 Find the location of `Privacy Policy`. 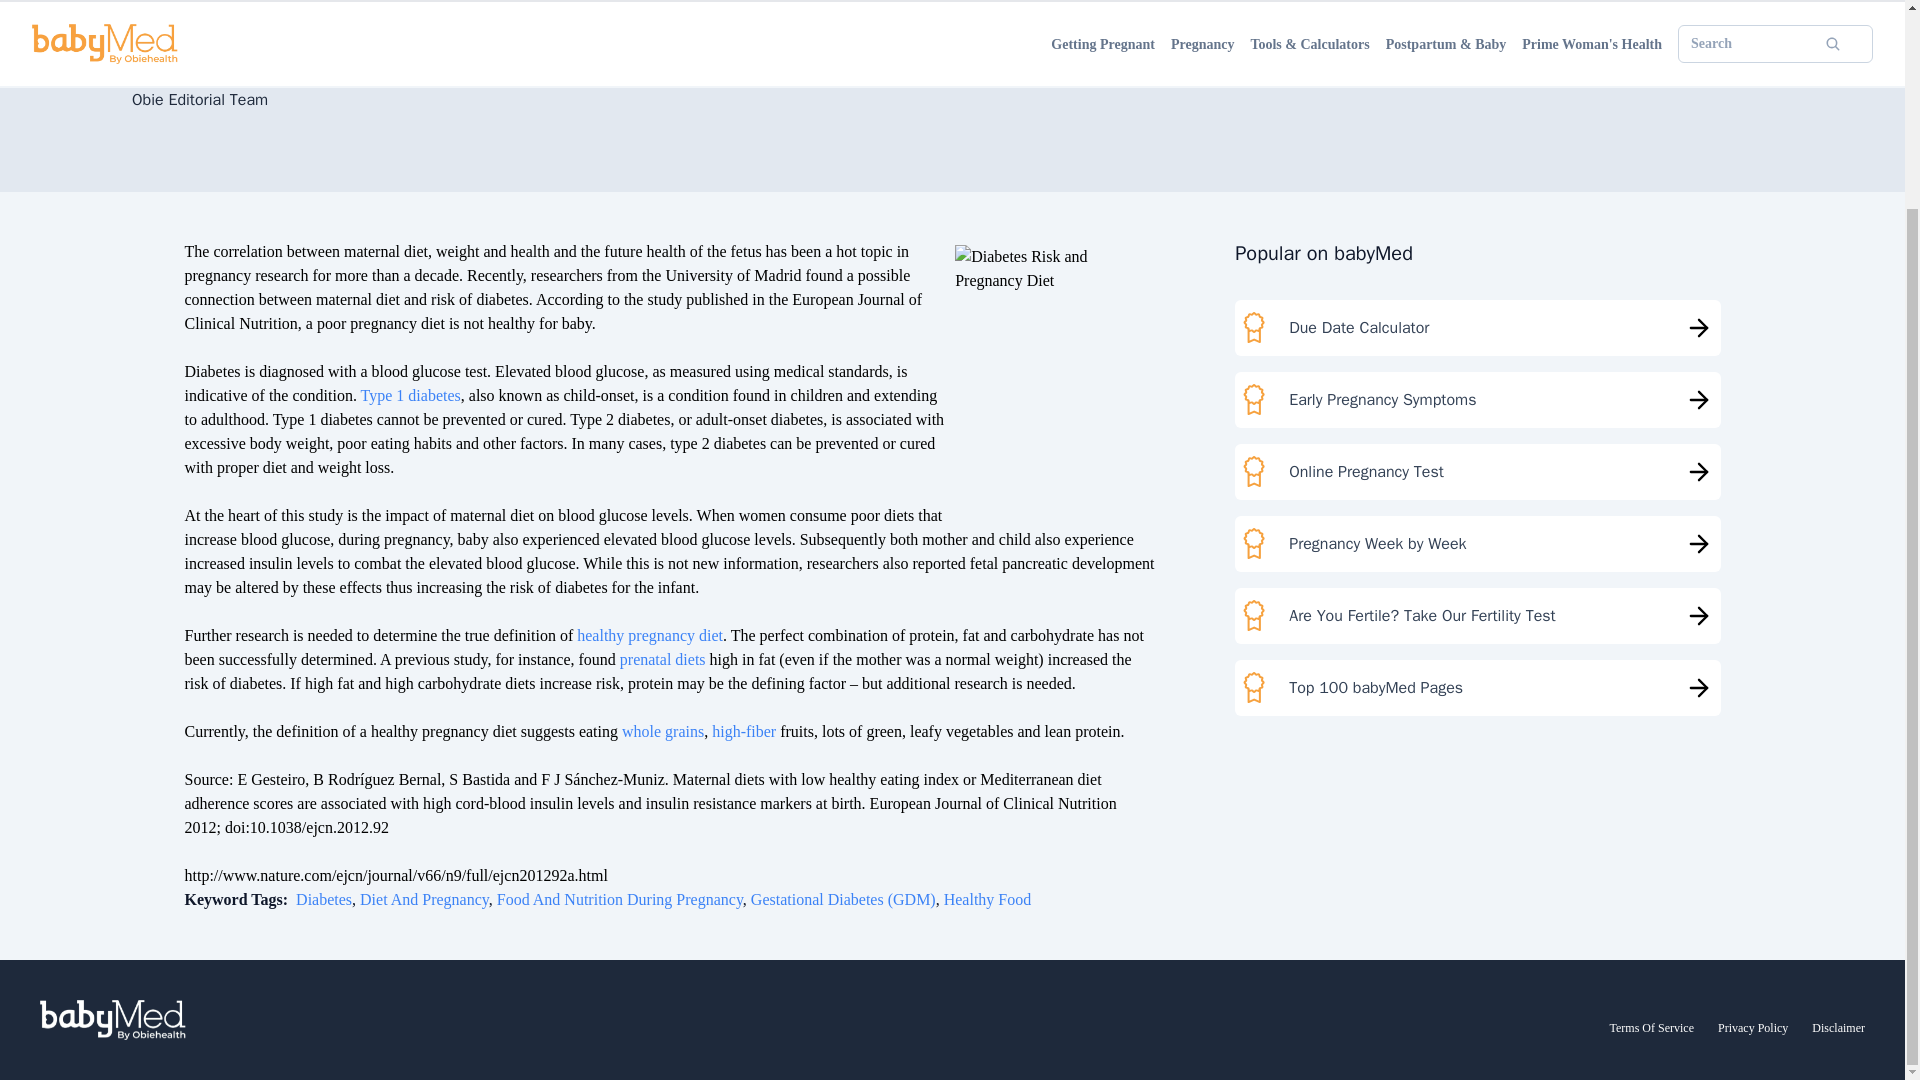

Privacy Policy is located at coordinates (1752, 1027).